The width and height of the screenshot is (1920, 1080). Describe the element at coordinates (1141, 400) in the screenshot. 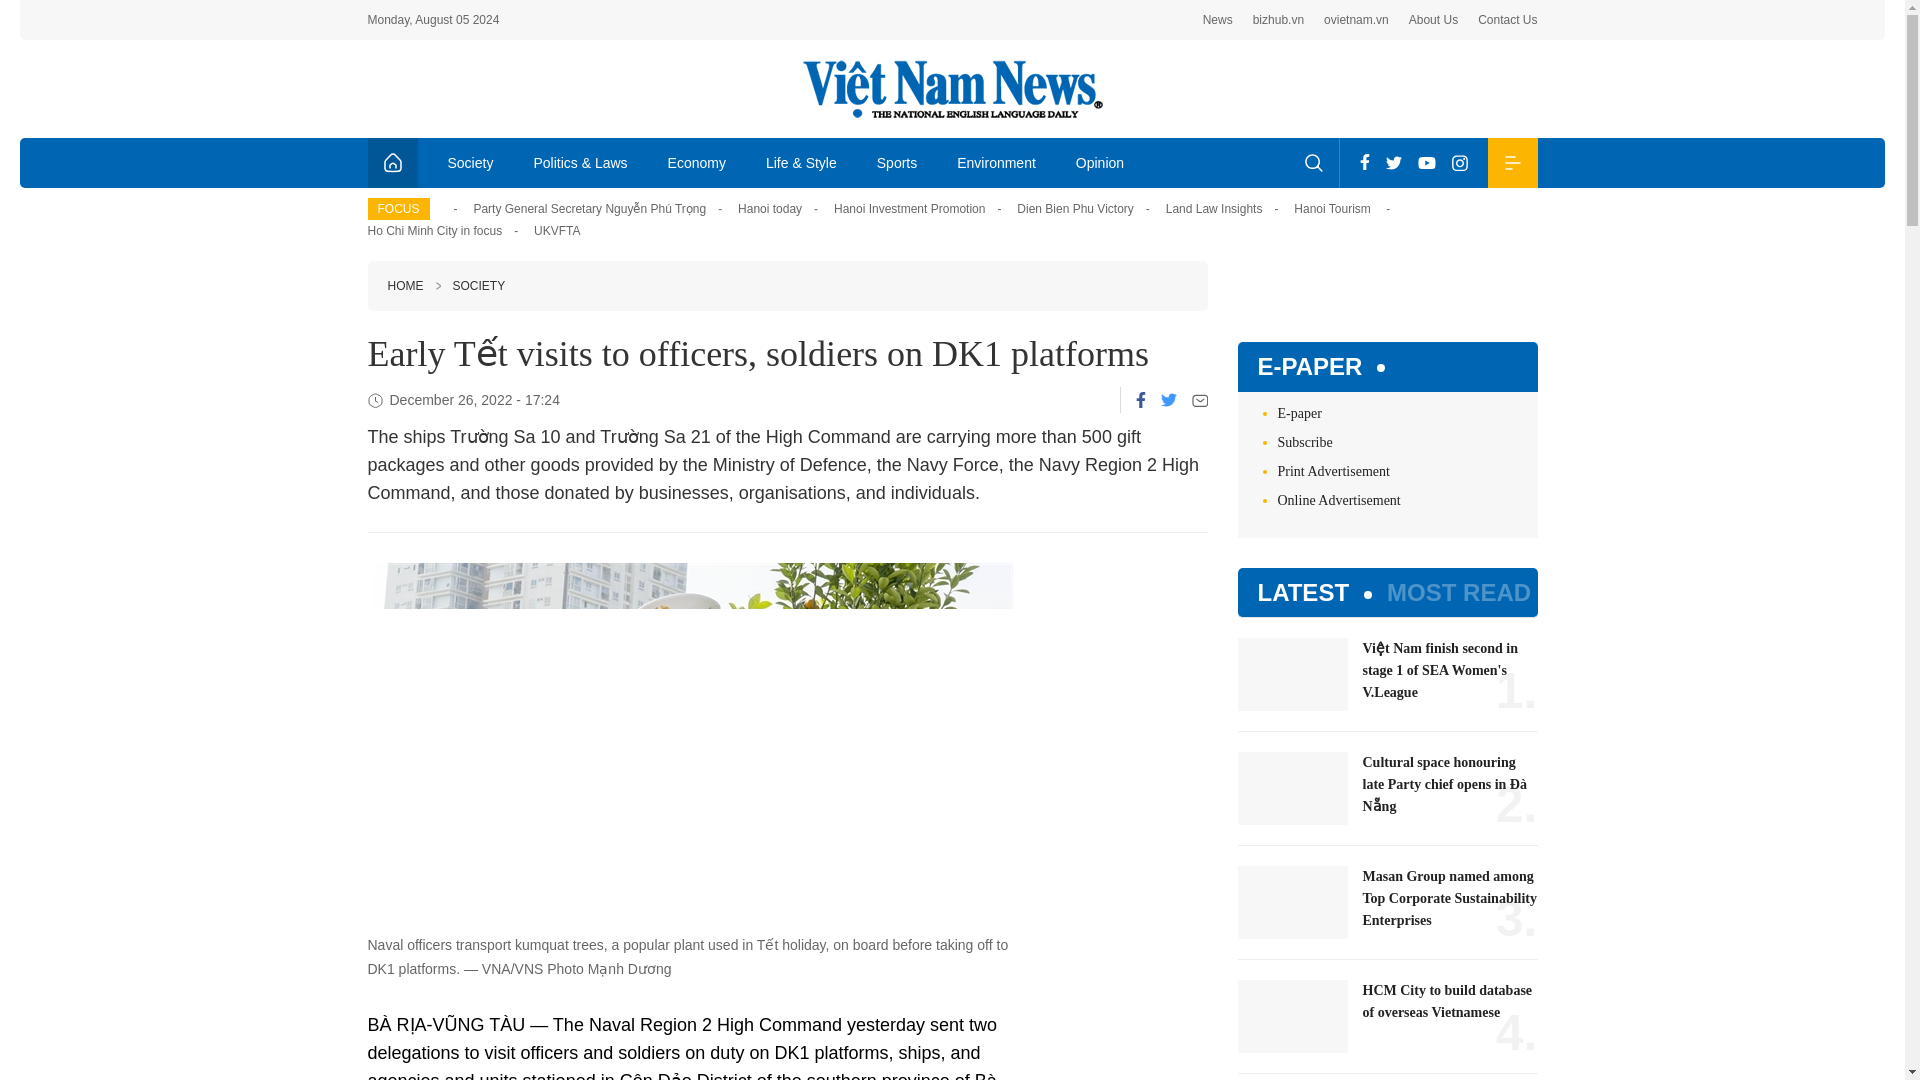

I see `Facebook` at that location.